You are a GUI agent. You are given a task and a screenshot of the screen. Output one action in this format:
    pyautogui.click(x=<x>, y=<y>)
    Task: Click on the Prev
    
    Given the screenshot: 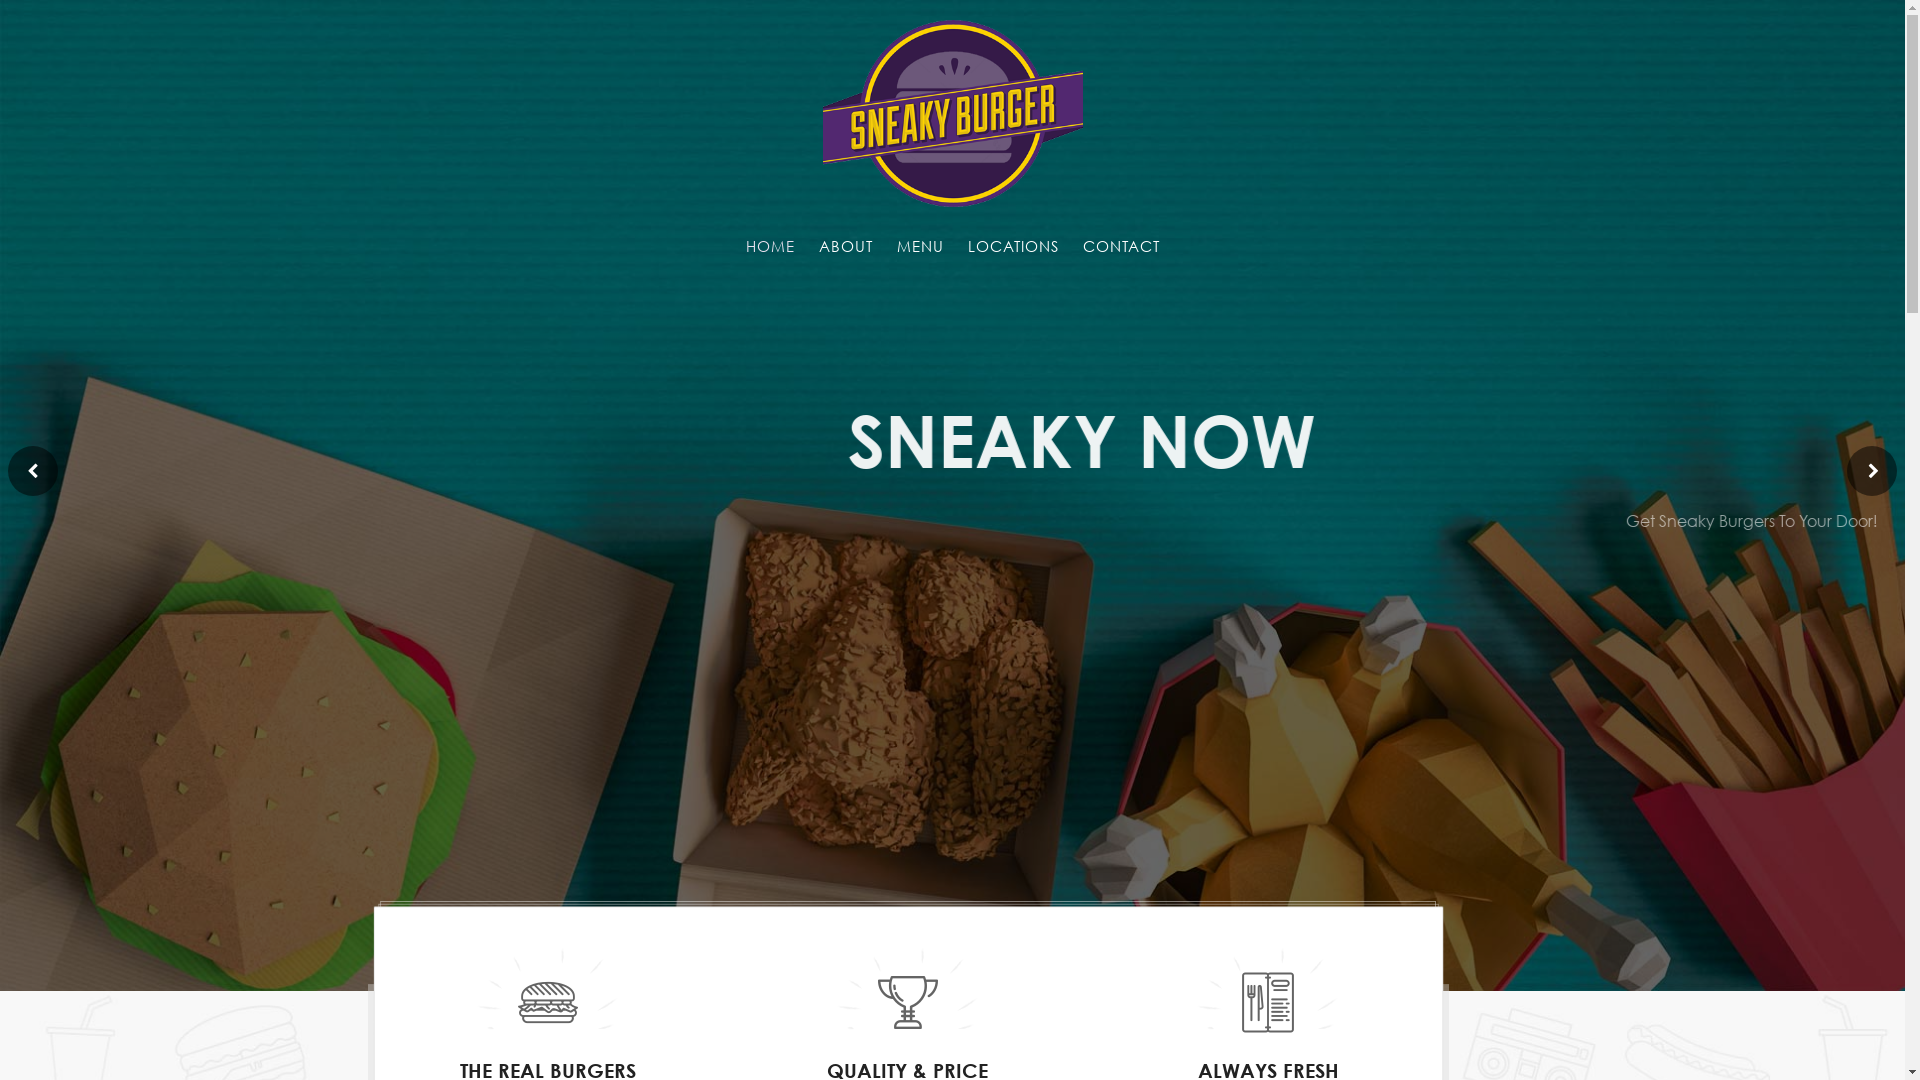 What is the action you would take?
    pyautogui.click(x=33, y=471)
    